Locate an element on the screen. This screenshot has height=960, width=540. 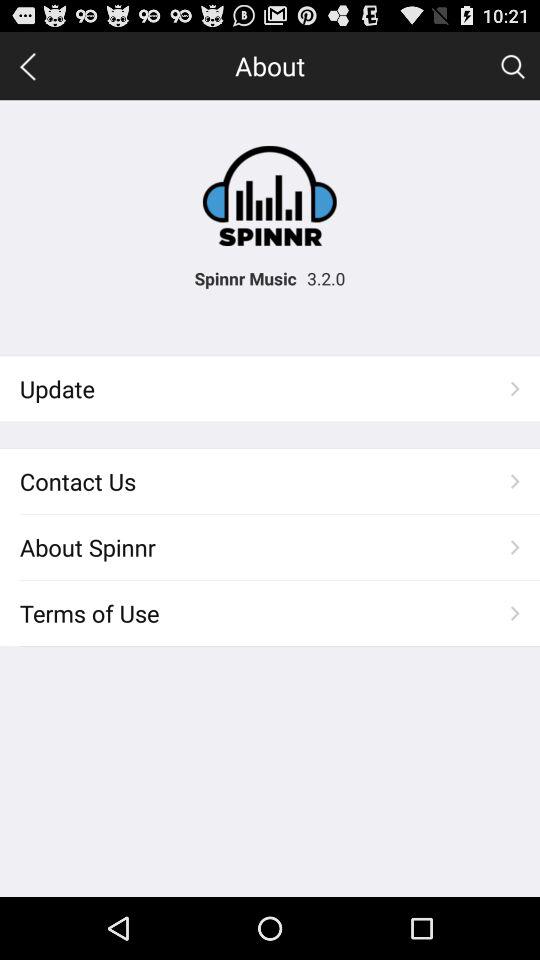
click on the button right to the text terms of use is located at coordinates (515, 613).